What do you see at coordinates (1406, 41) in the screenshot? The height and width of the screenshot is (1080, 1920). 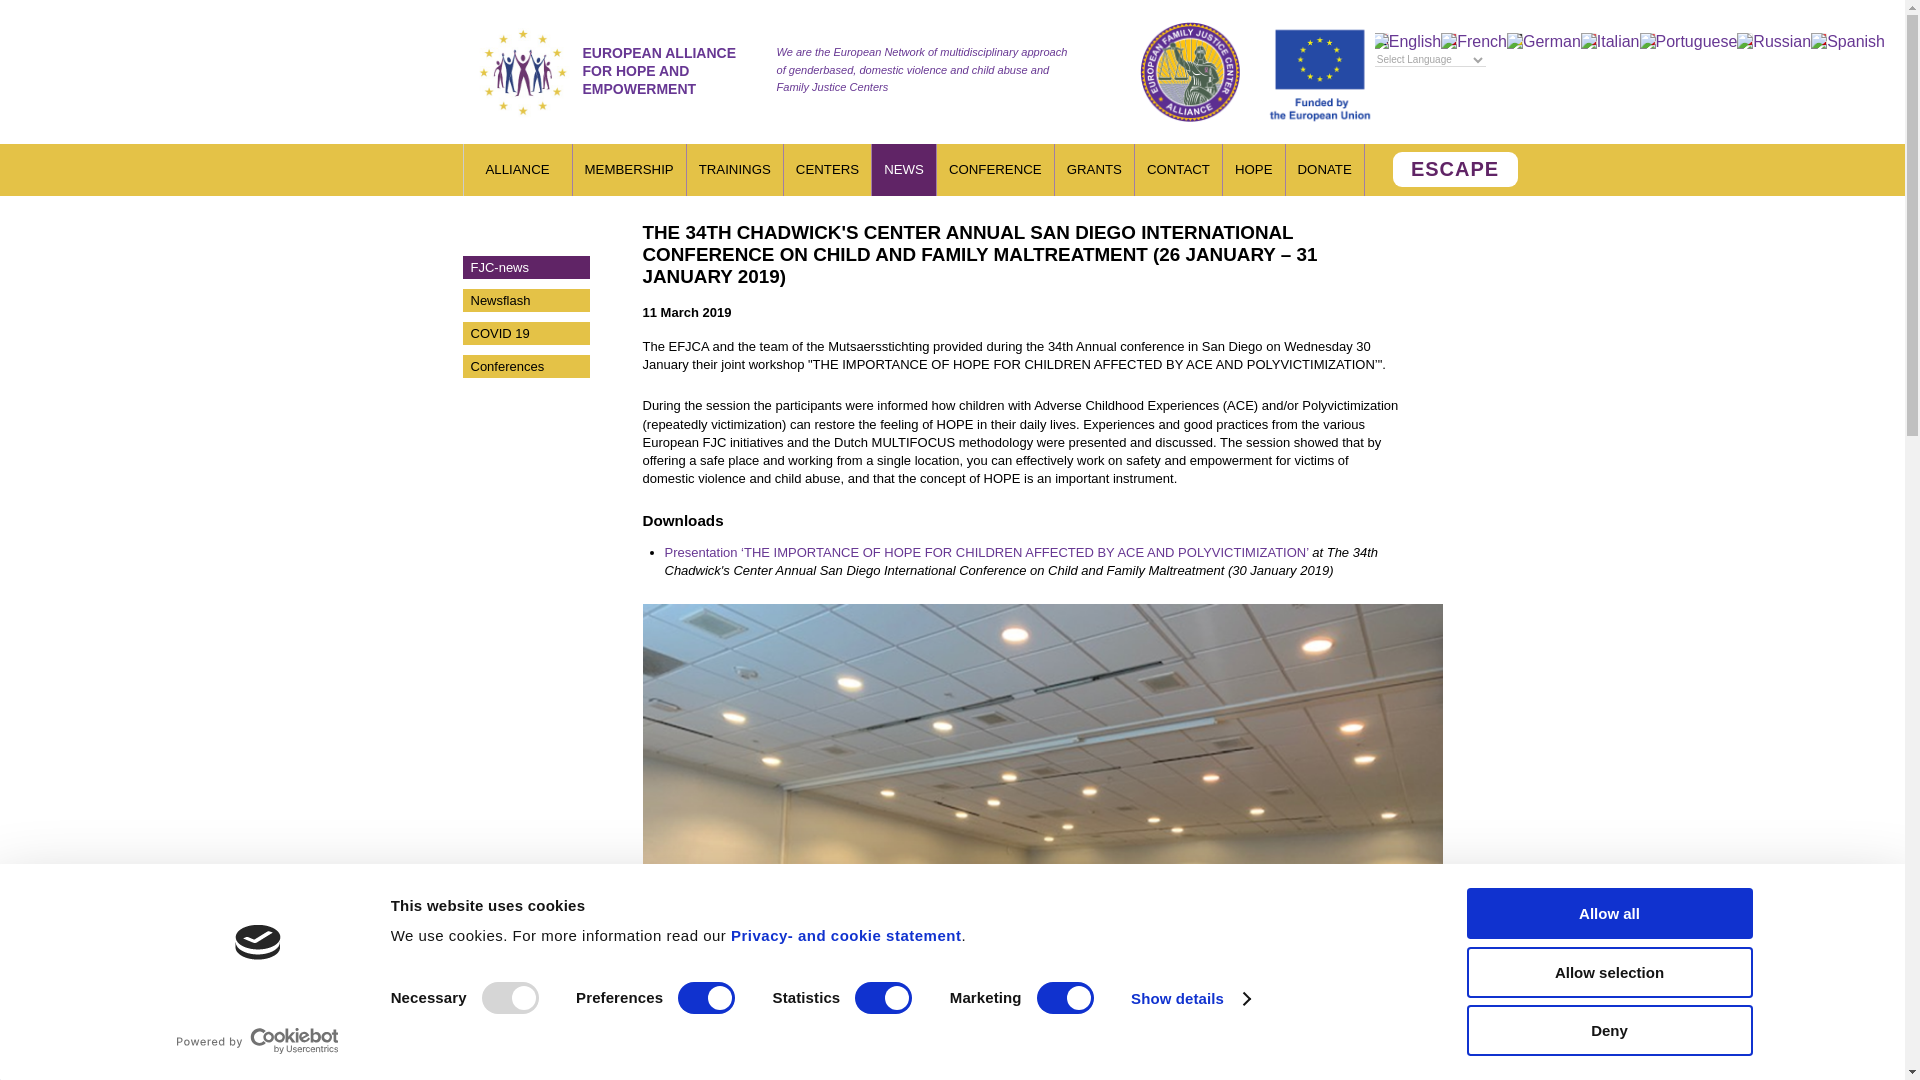 I see `English` at bounding box center [1406, 41].